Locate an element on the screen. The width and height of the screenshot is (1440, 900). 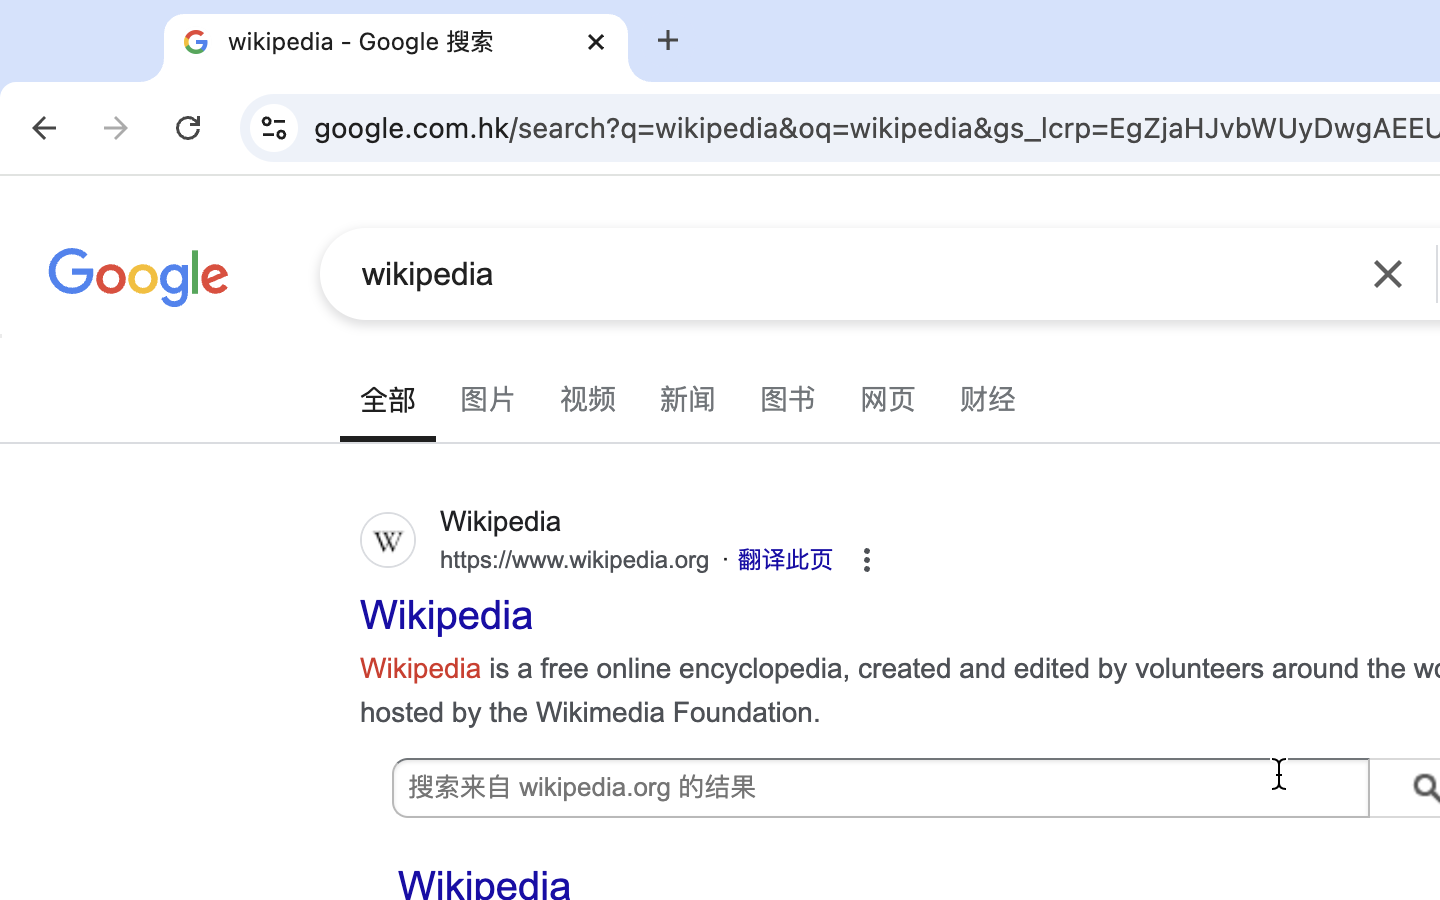
True is located at coordinates (396, 43).